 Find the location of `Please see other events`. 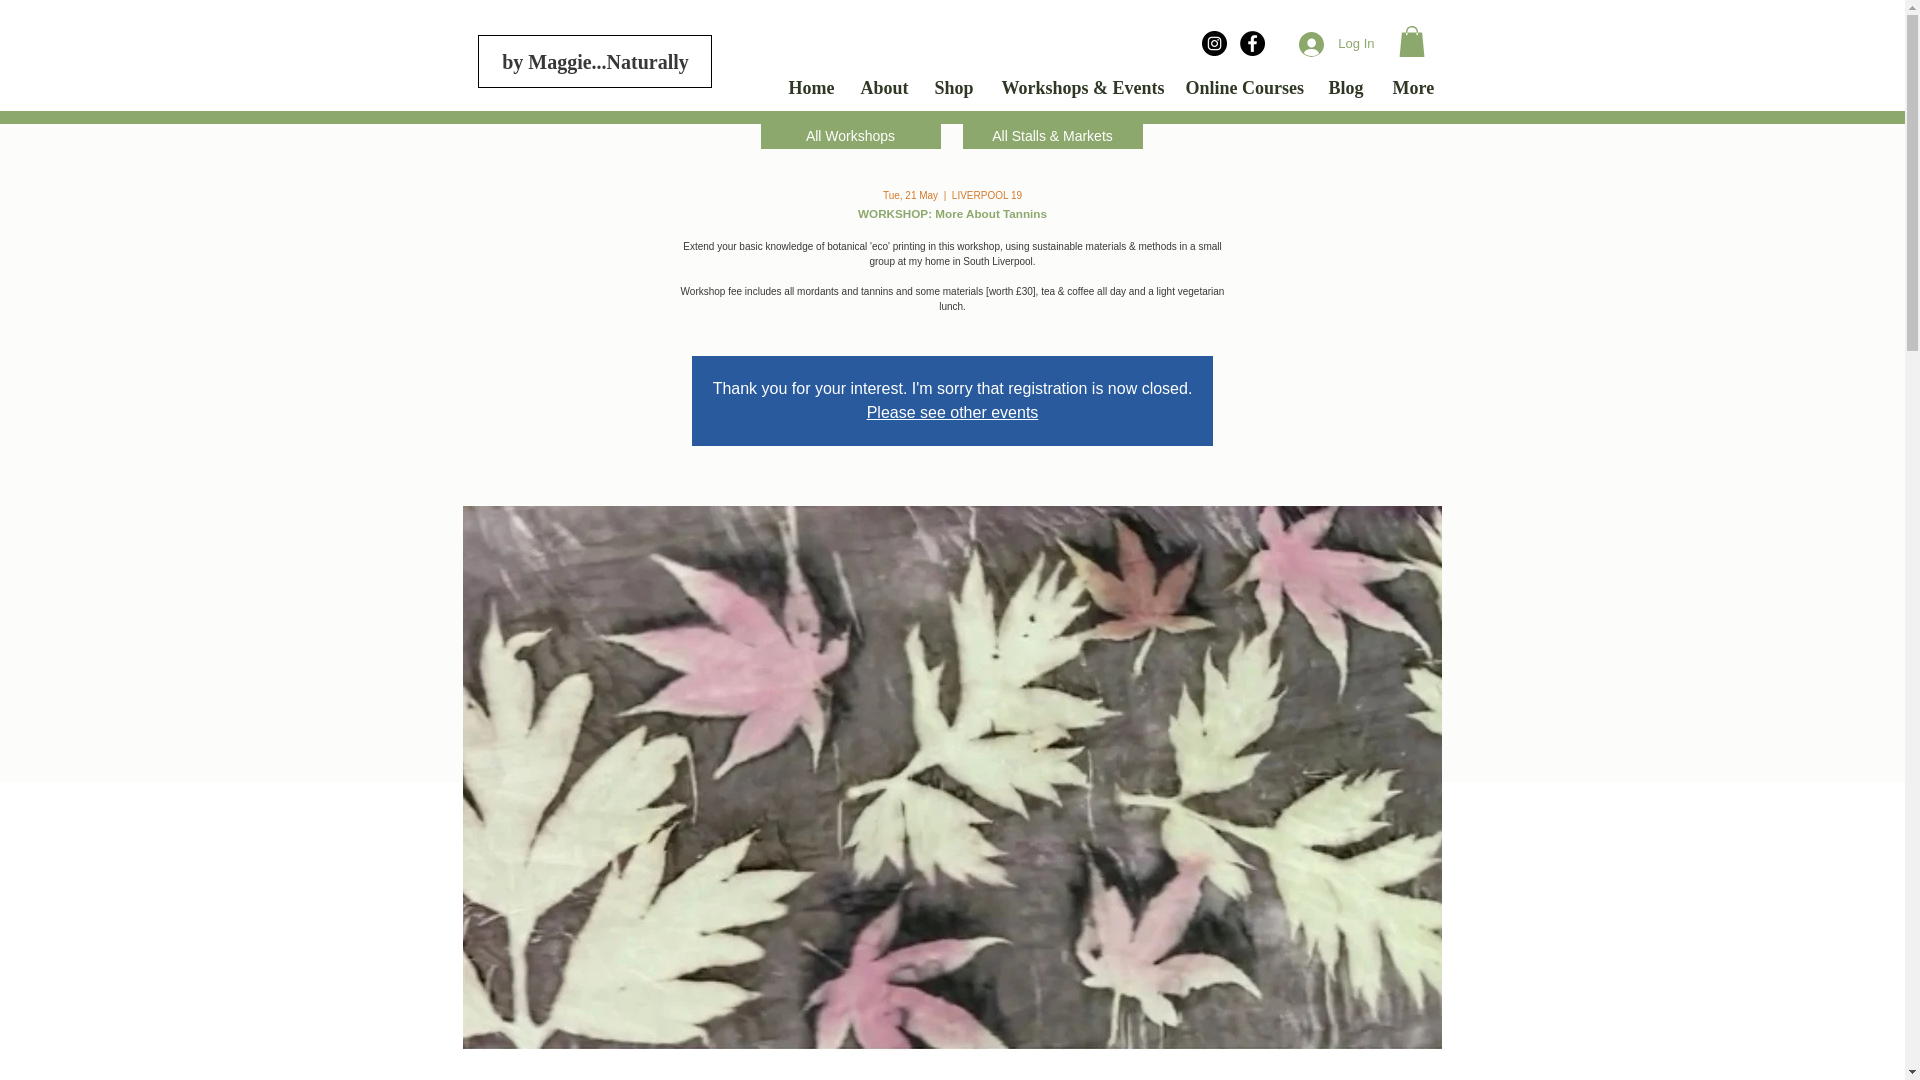

Please see other events is located at coordinates (952, 412).